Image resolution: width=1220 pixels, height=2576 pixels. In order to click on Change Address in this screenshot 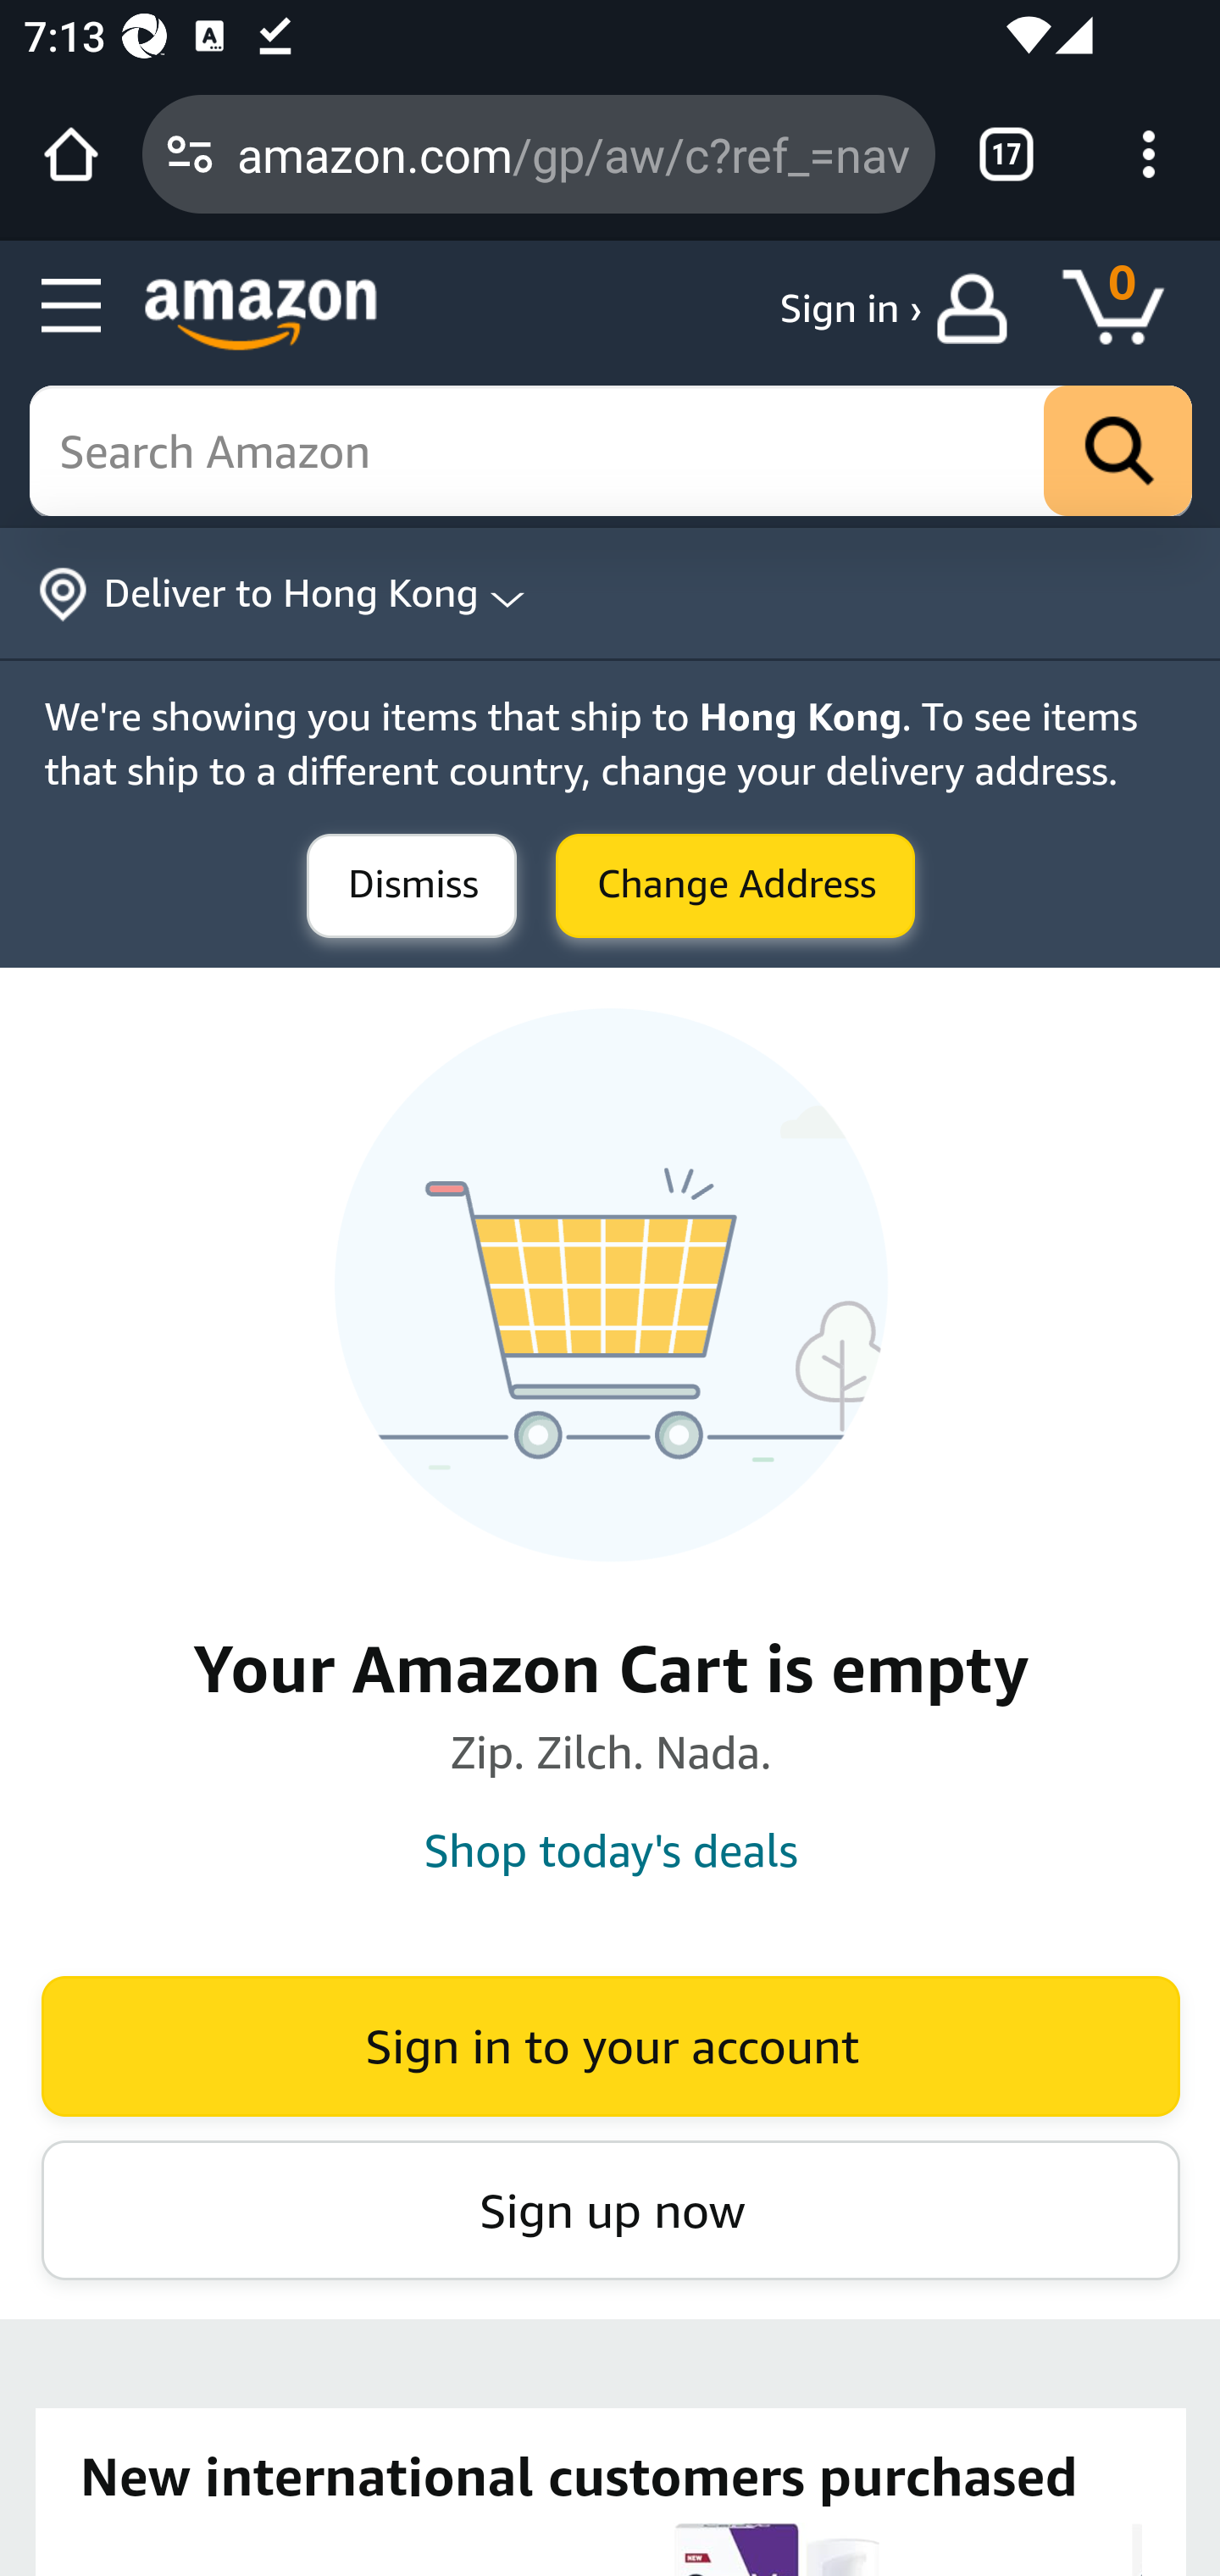, I will do `click(735, 887)`.